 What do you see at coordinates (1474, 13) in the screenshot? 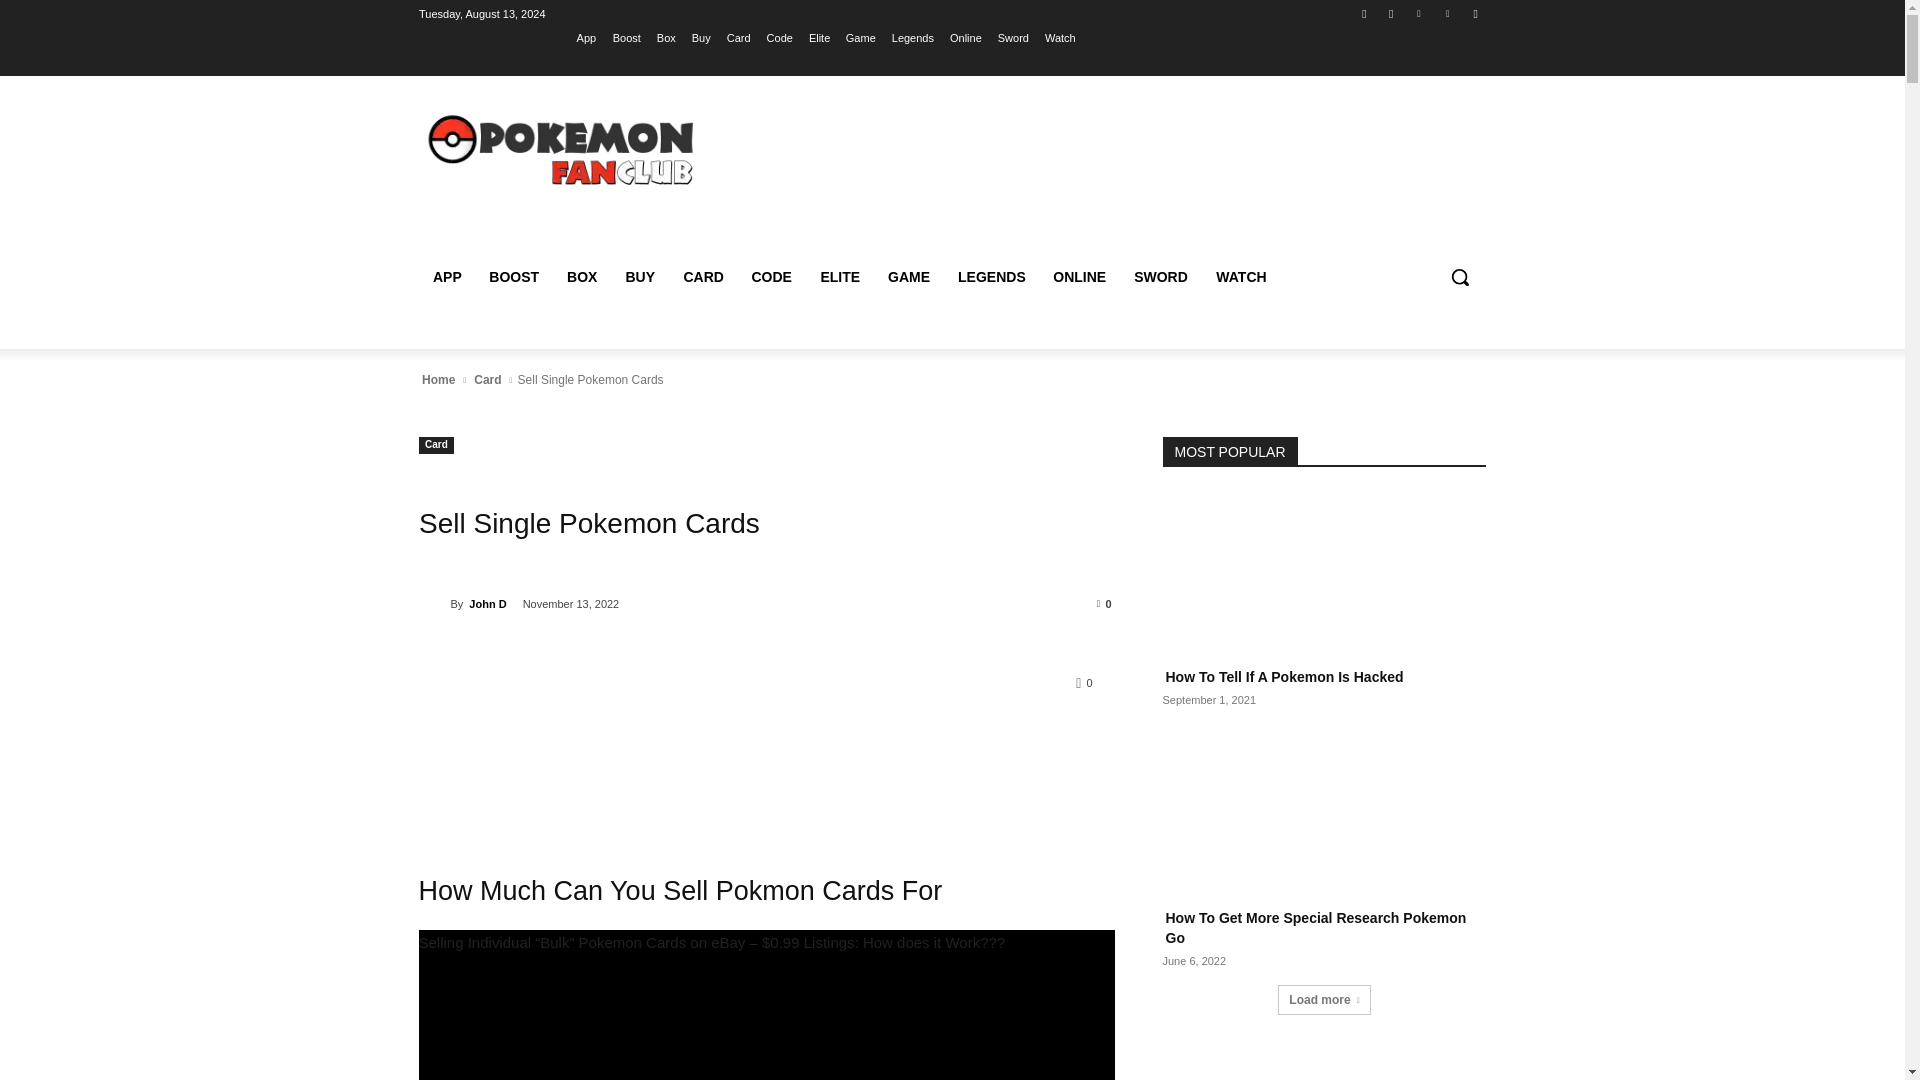
I see `Youtube` at bounding box center [1474, 13].